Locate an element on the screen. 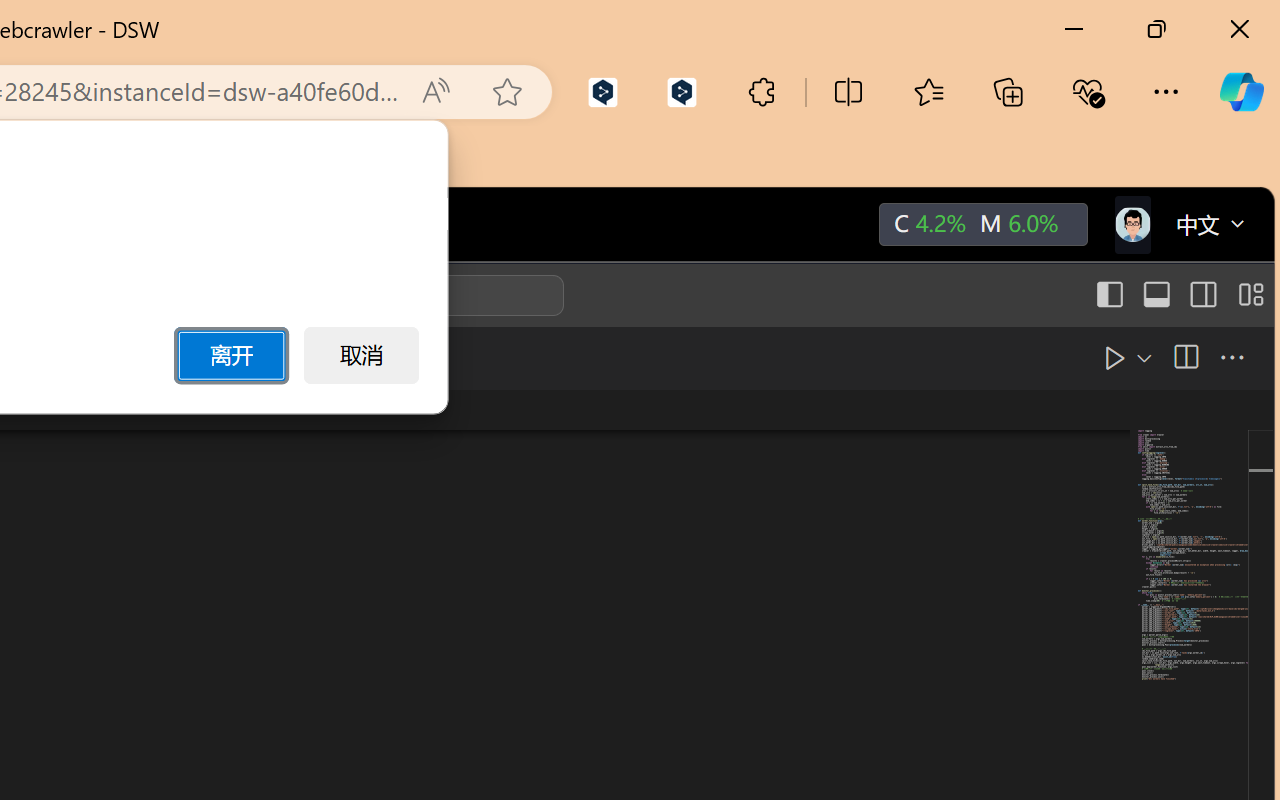 Image resolution: width=1280 pixels, height=800 pixels. Title actions is located at coordinates (1178, 295).